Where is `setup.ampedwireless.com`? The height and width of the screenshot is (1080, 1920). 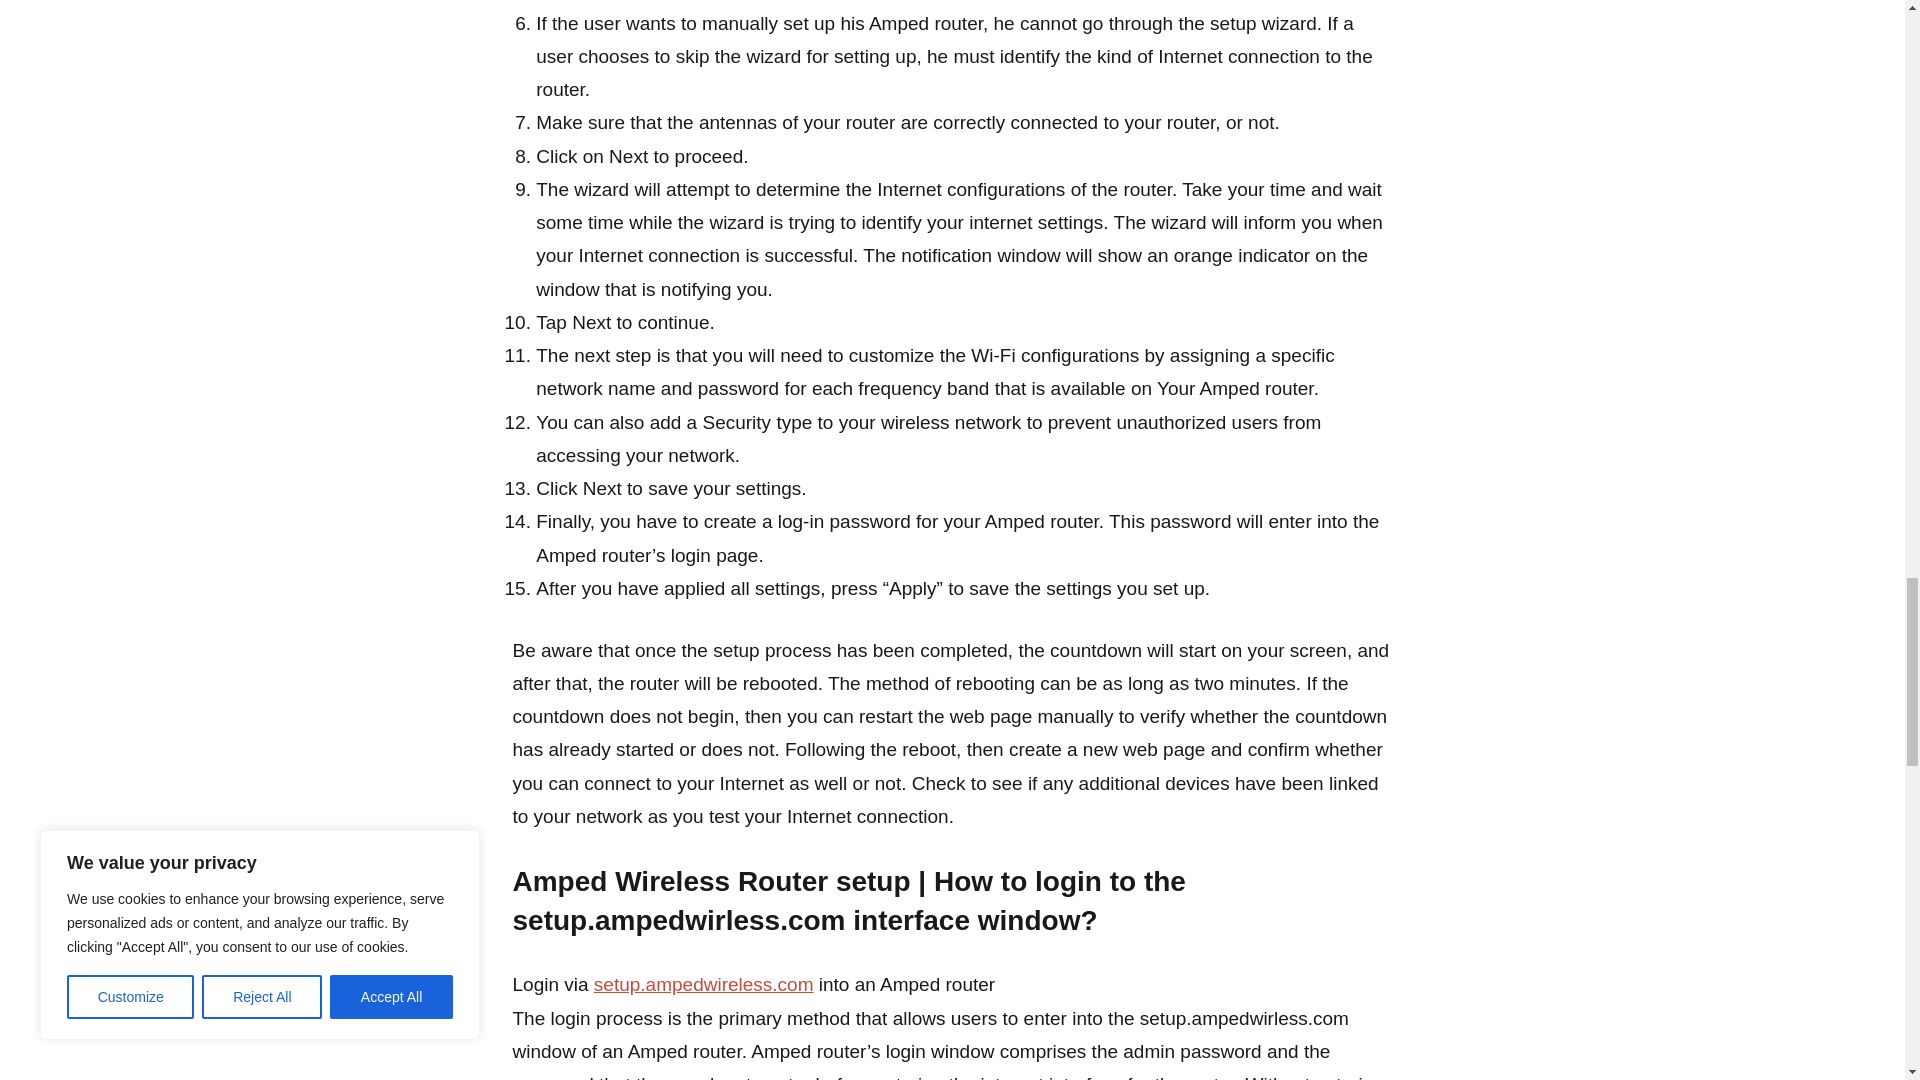 setup.ampedwireless.com is located at coordinates (704, 984).